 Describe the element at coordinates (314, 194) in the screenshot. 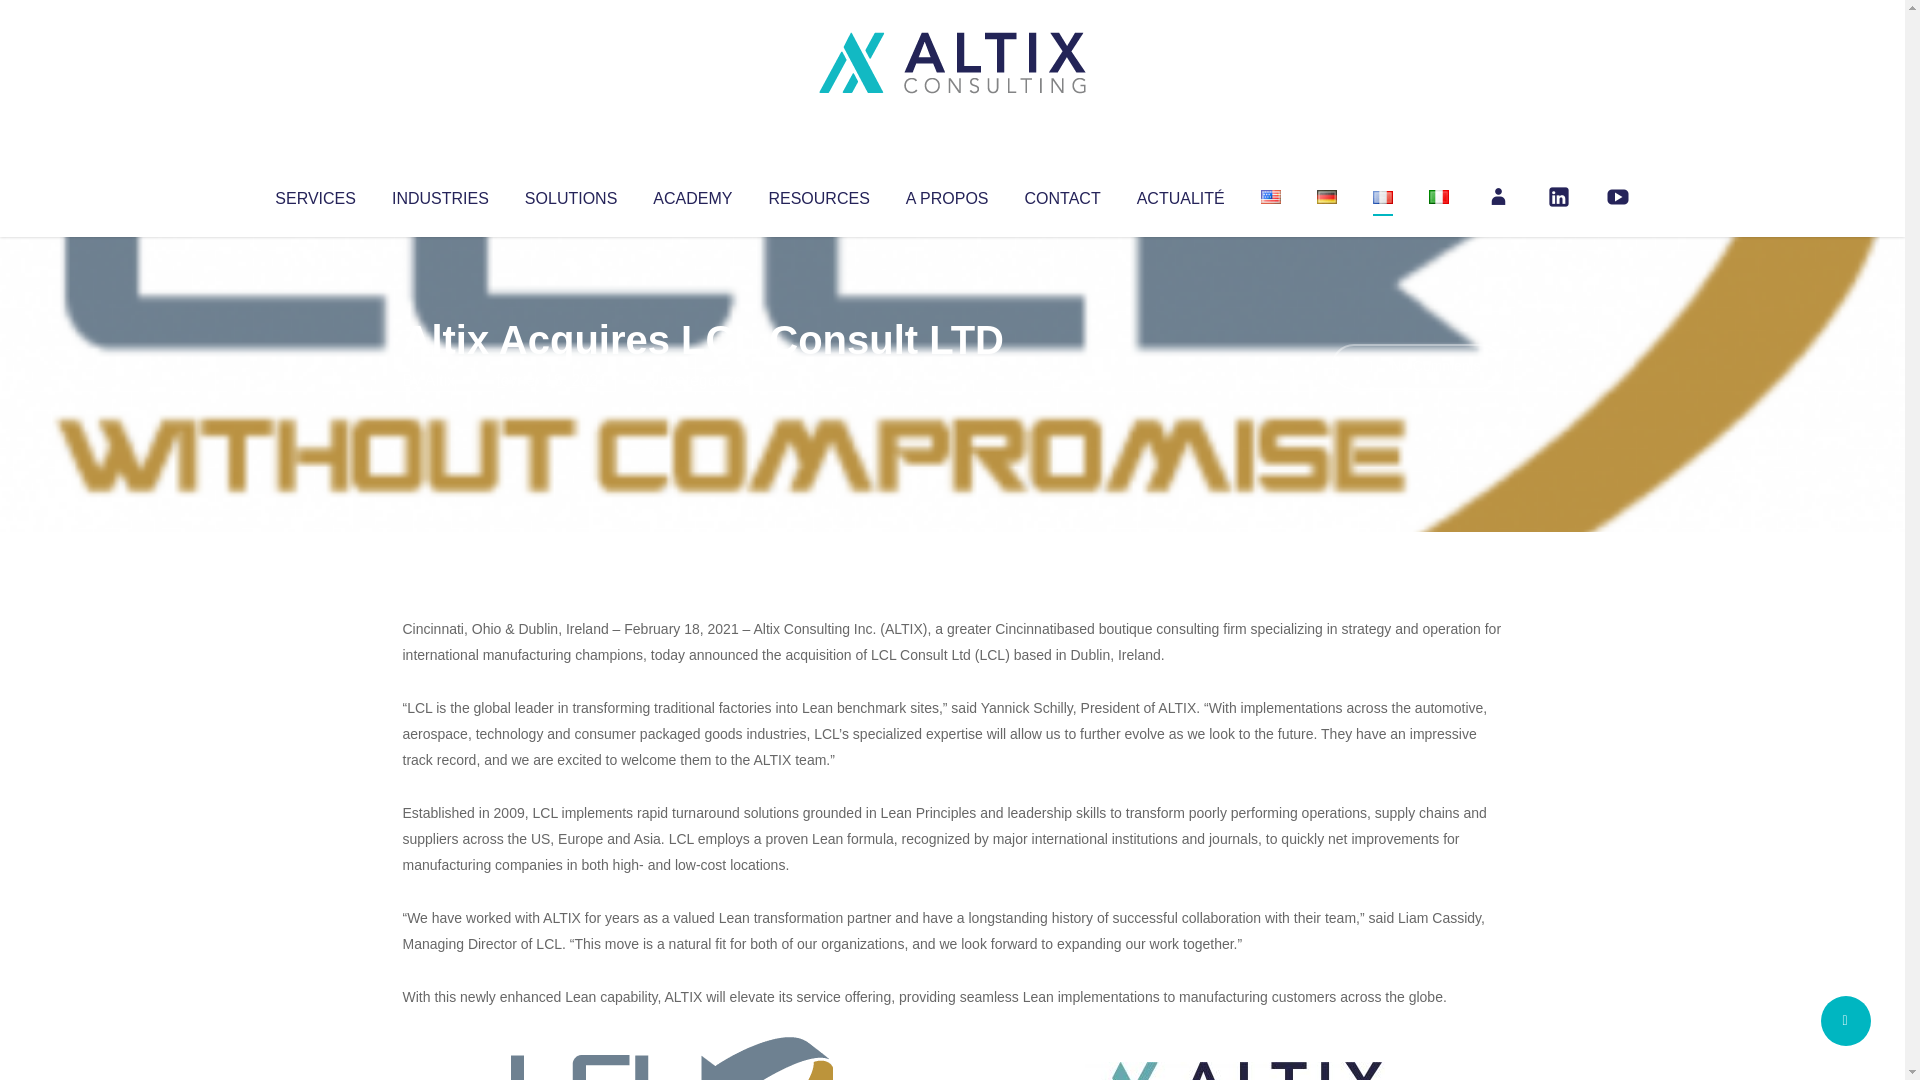

I see `SERVICES` at that location.